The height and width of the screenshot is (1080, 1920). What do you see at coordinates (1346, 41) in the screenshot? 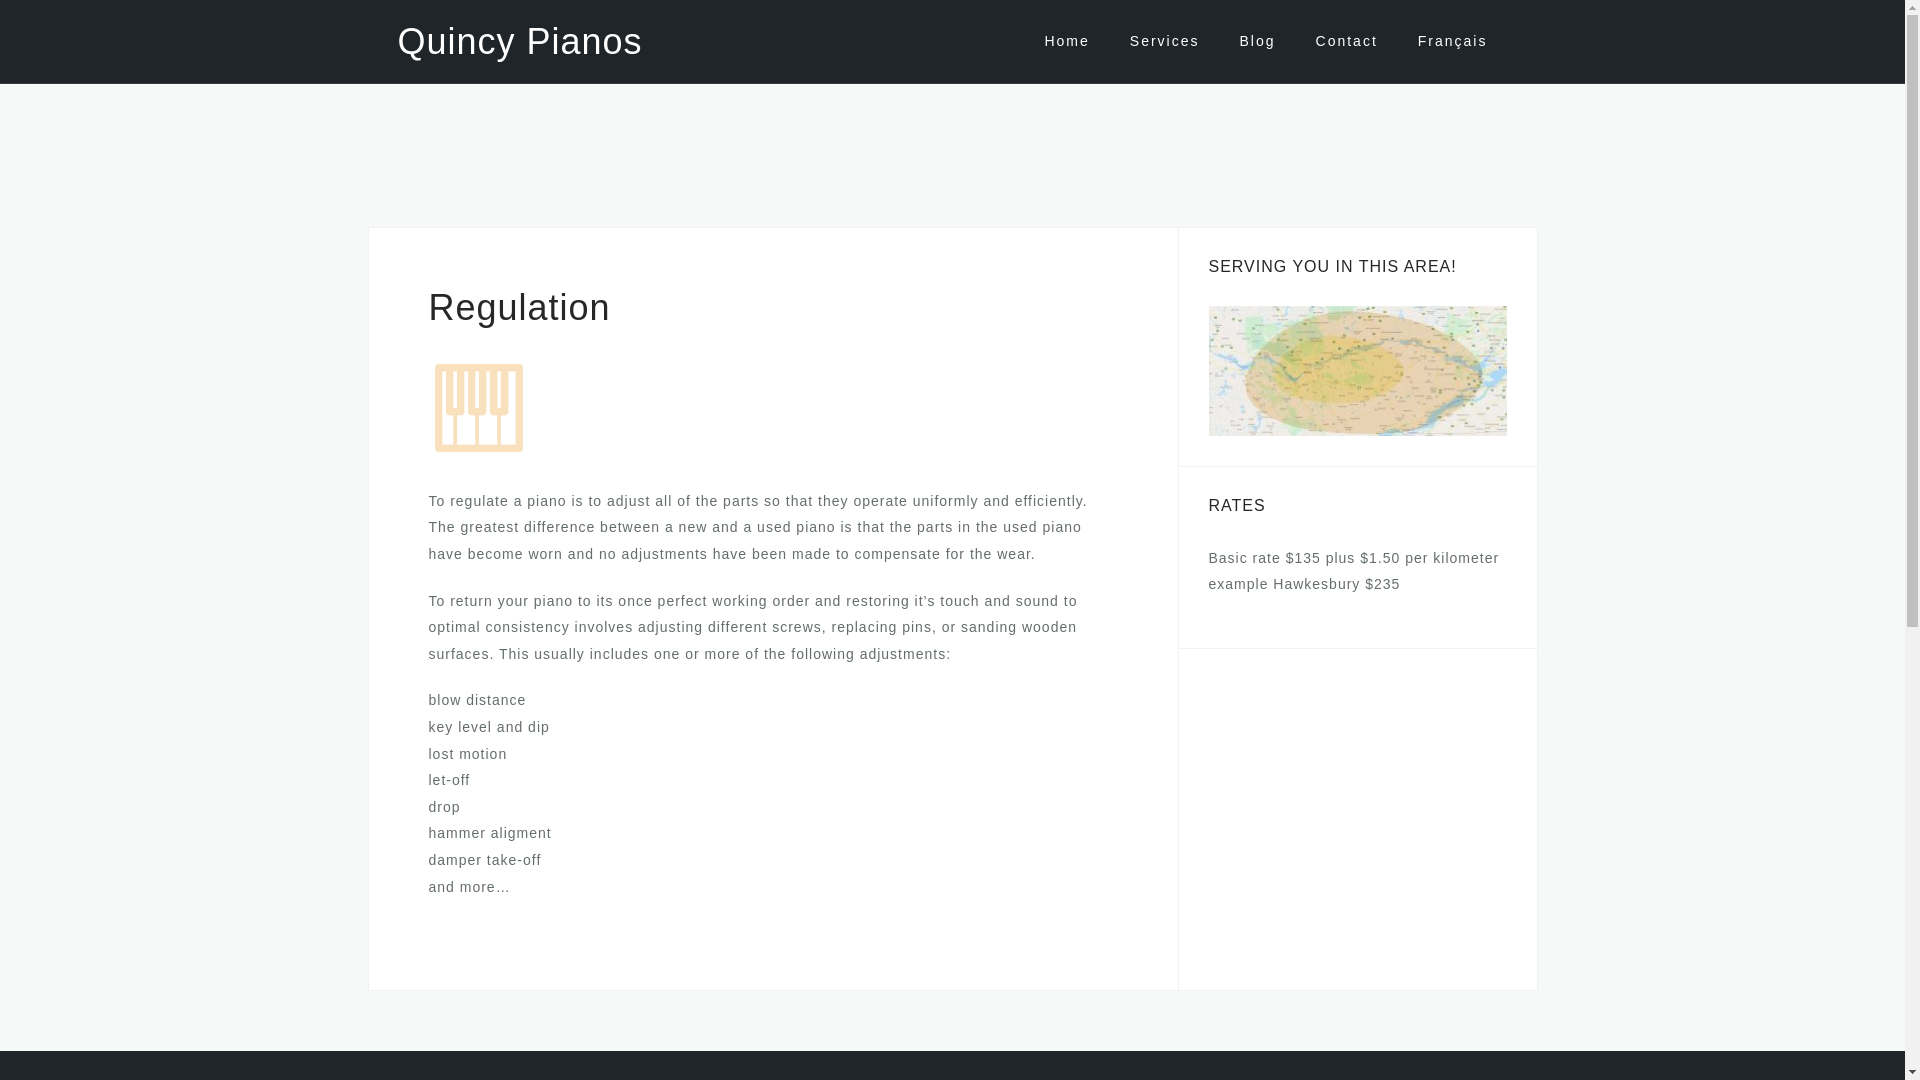
I see `Contact` at bounding box center [1346, 41].